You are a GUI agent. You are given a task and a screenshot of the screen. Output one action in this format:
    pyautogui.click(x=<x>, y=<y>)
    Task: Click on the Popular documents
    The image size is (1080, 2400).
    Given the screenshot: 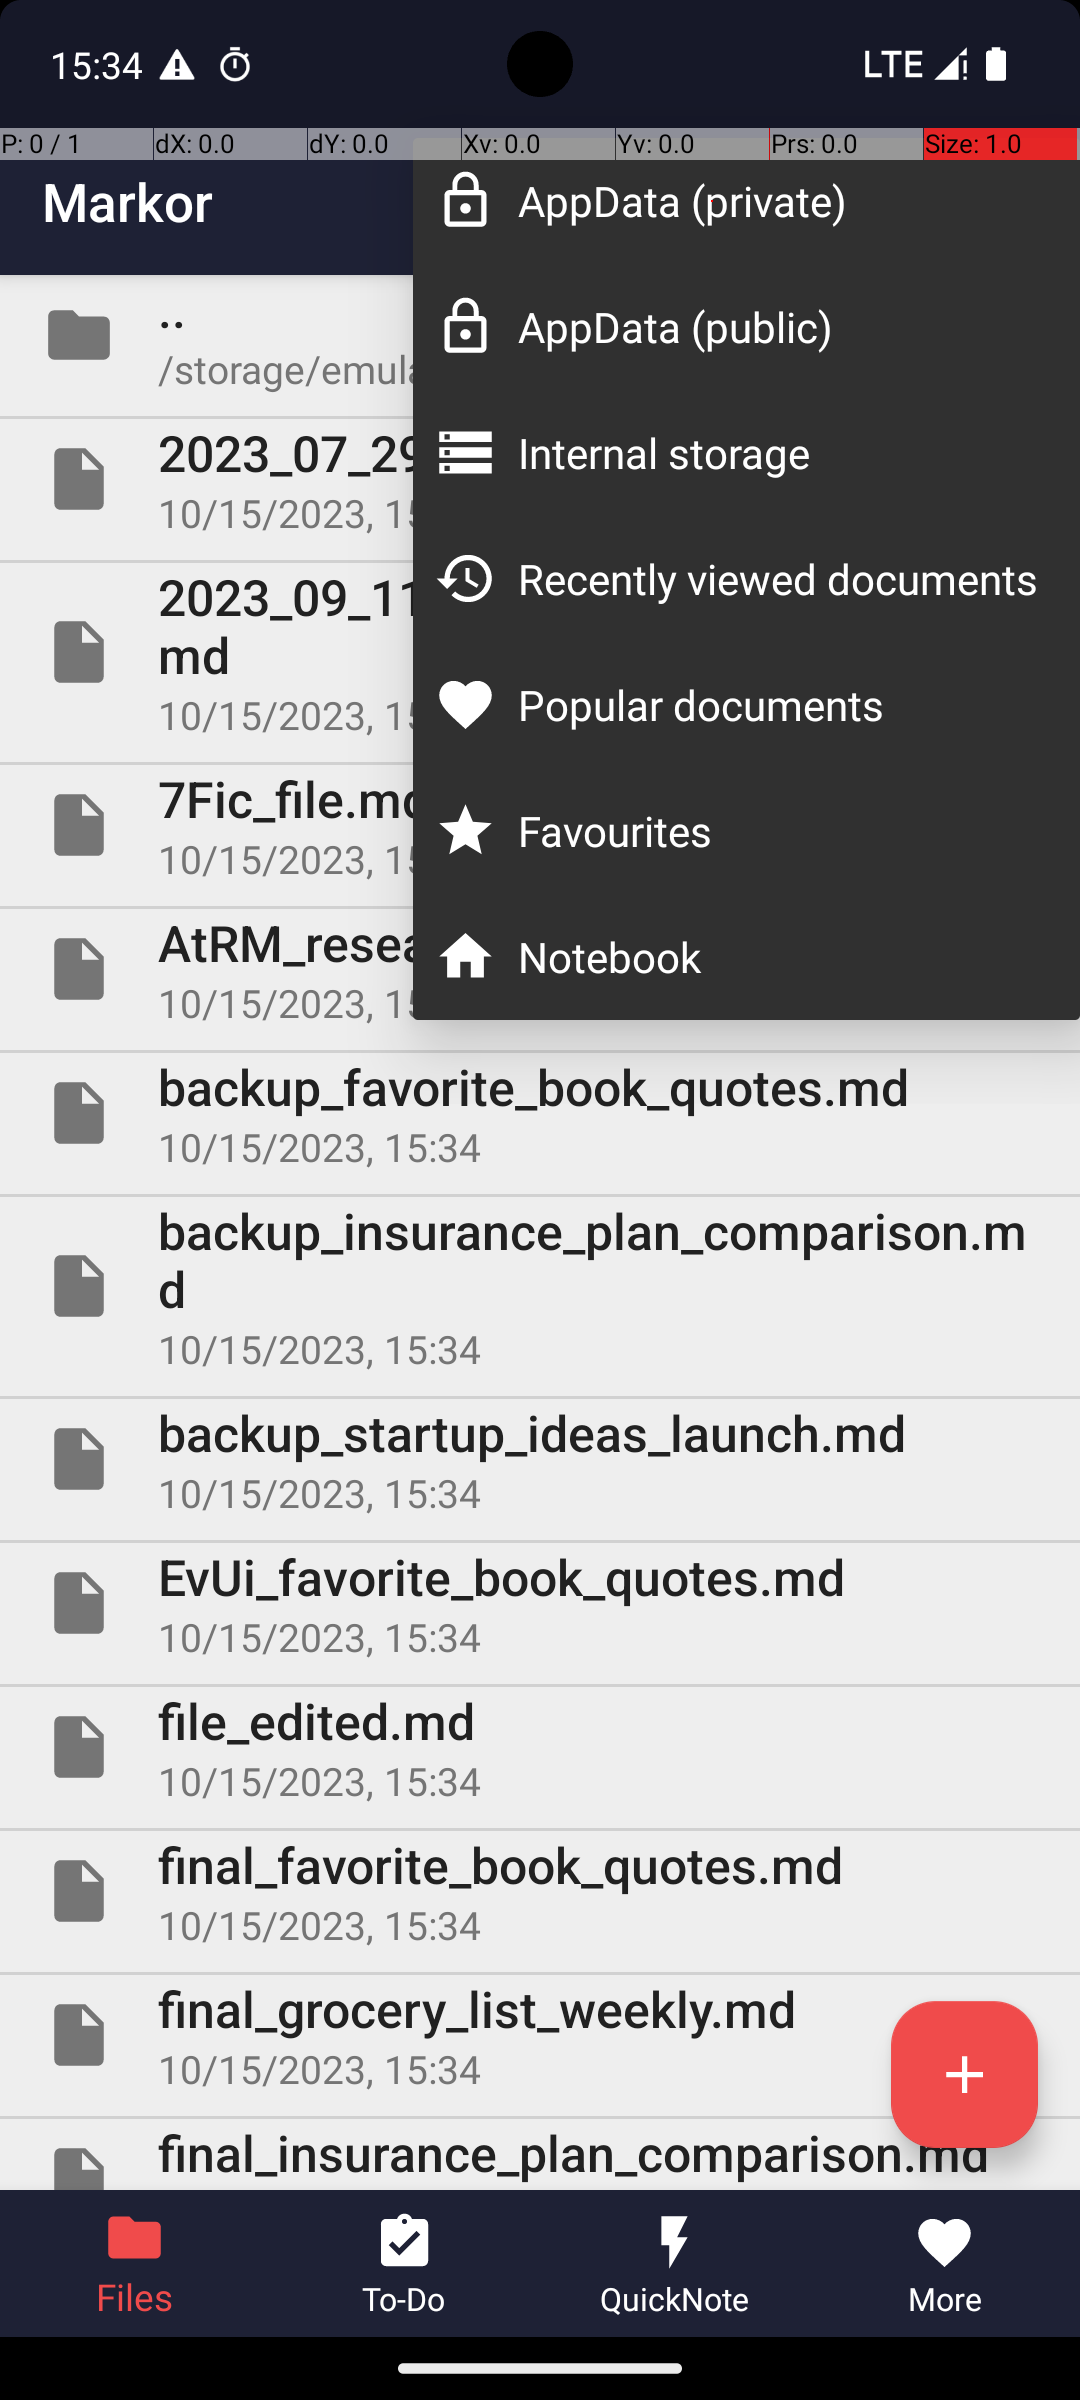 What is the action you would take?
    pyautogui.click(x=778, y=704)
    